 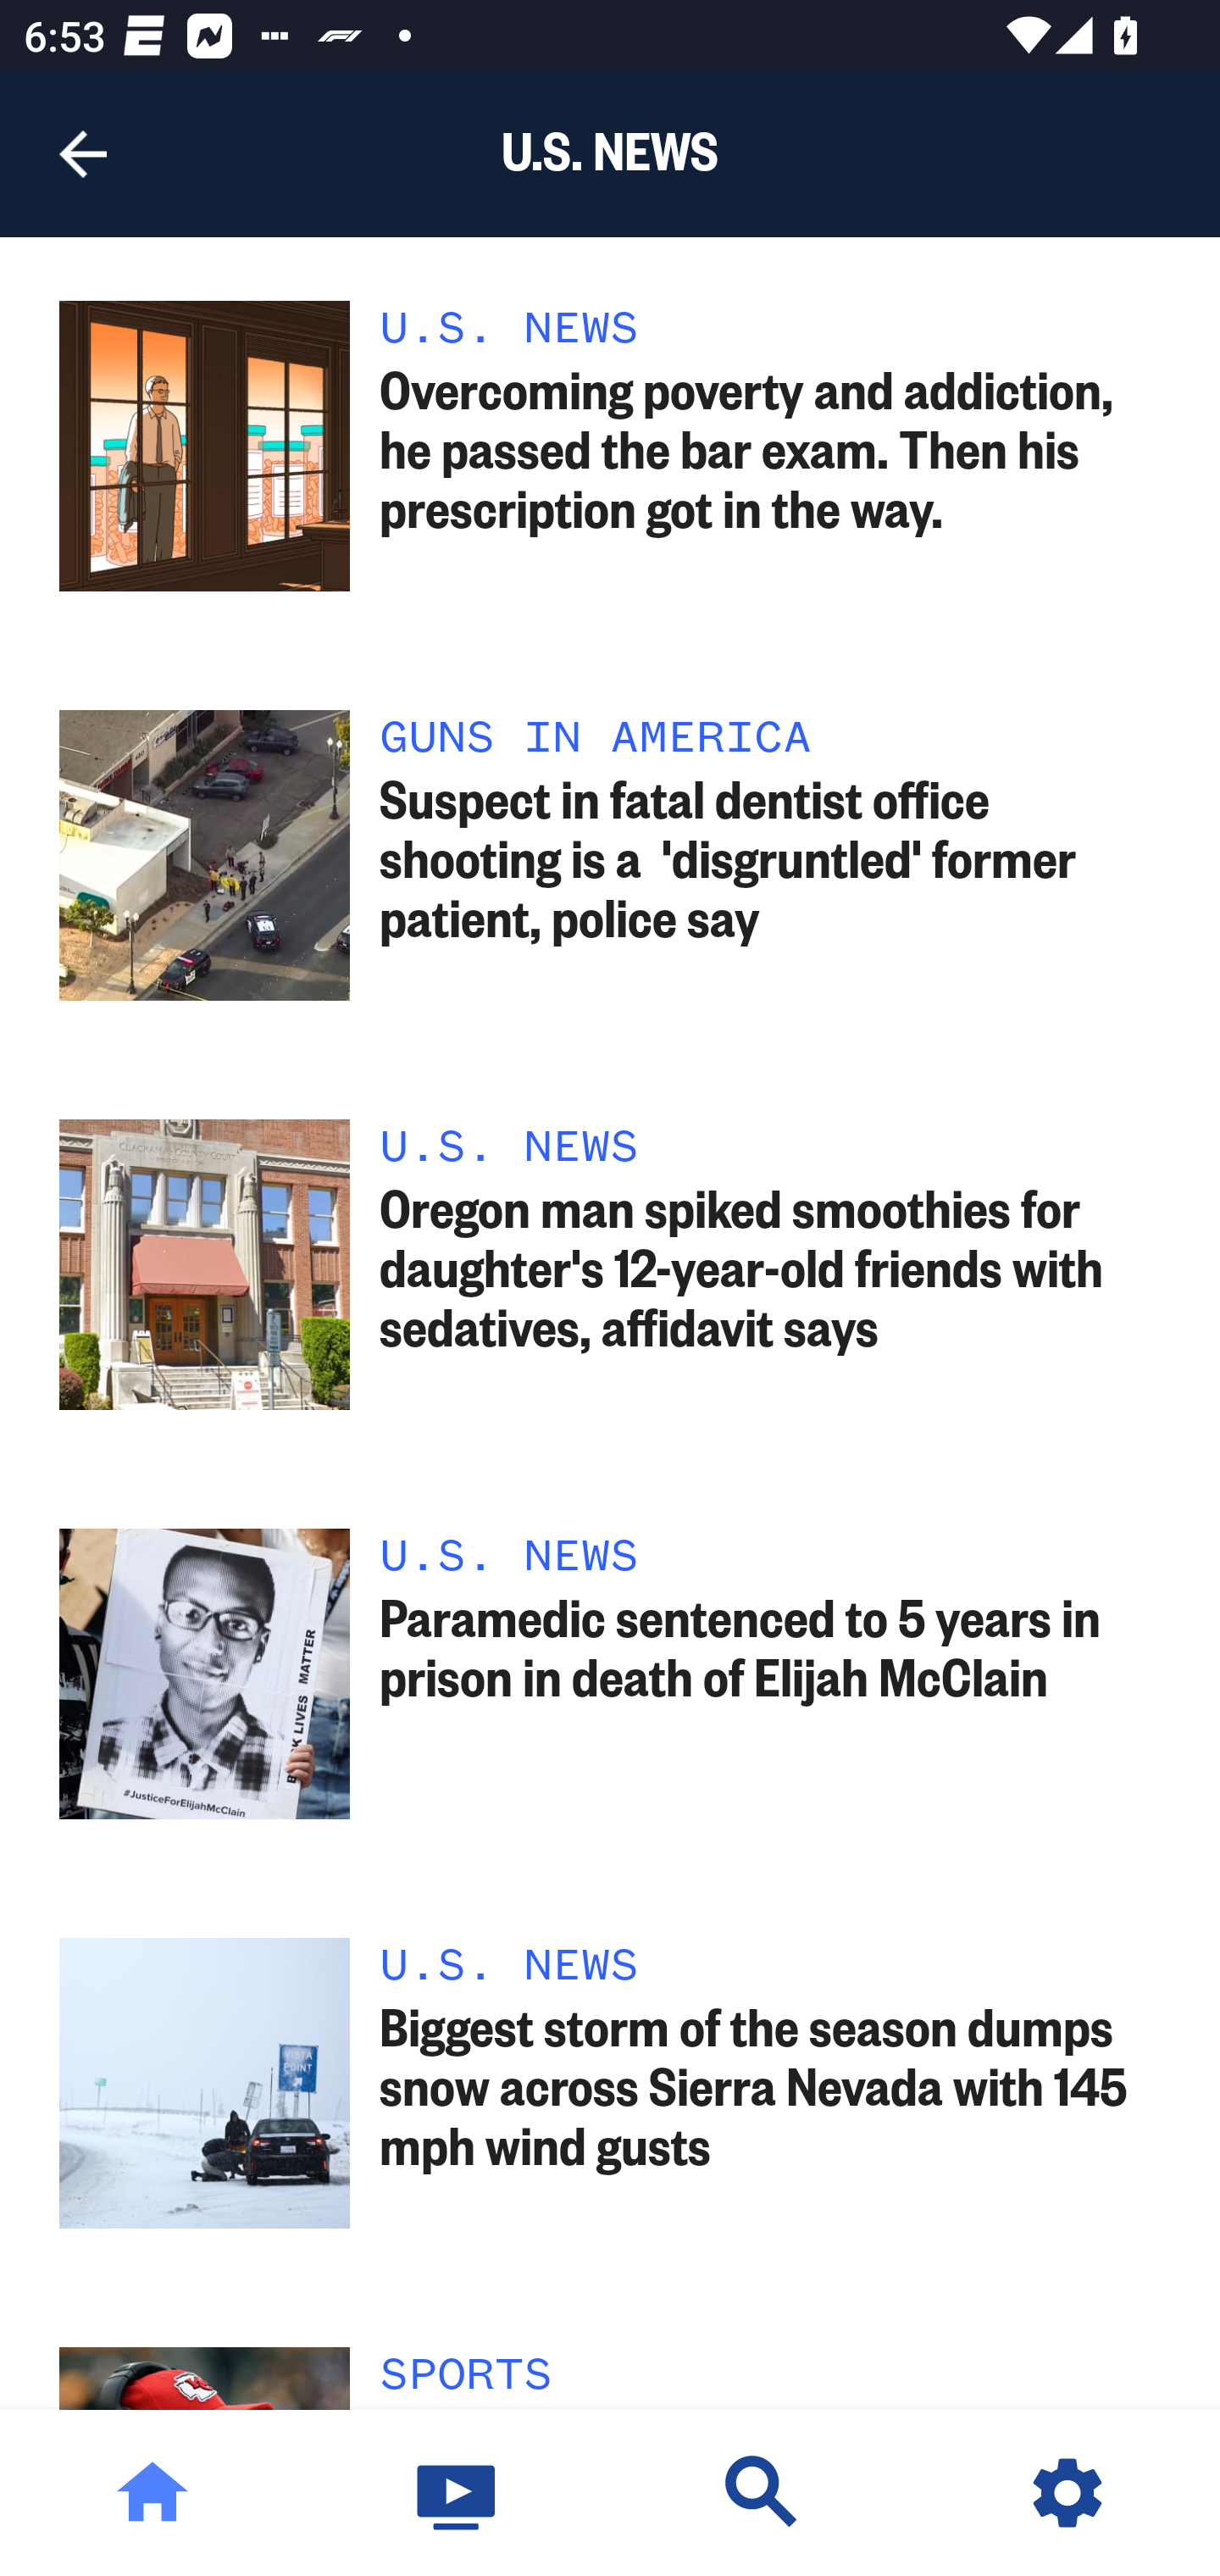 I want to click on Discover, so click(x=762, y=2493).